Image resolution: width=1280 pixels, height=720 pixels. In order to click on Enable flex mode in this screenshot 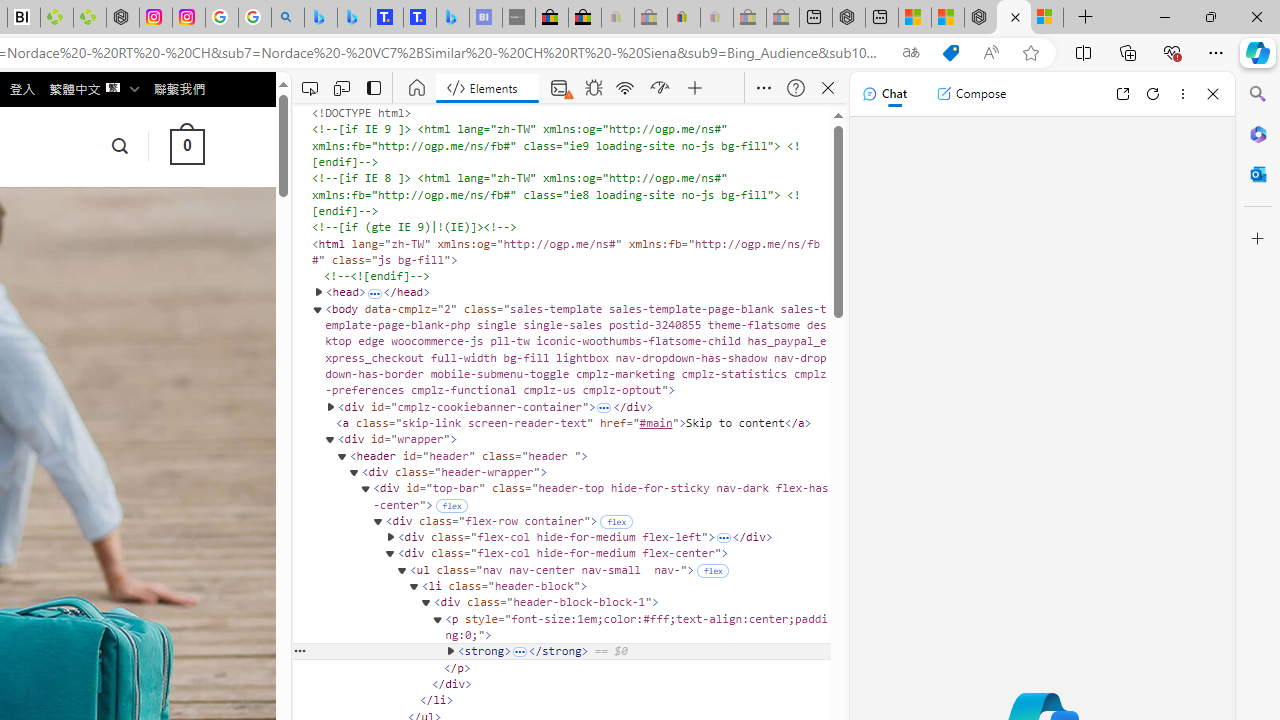, I will do `click(712, 570)`.